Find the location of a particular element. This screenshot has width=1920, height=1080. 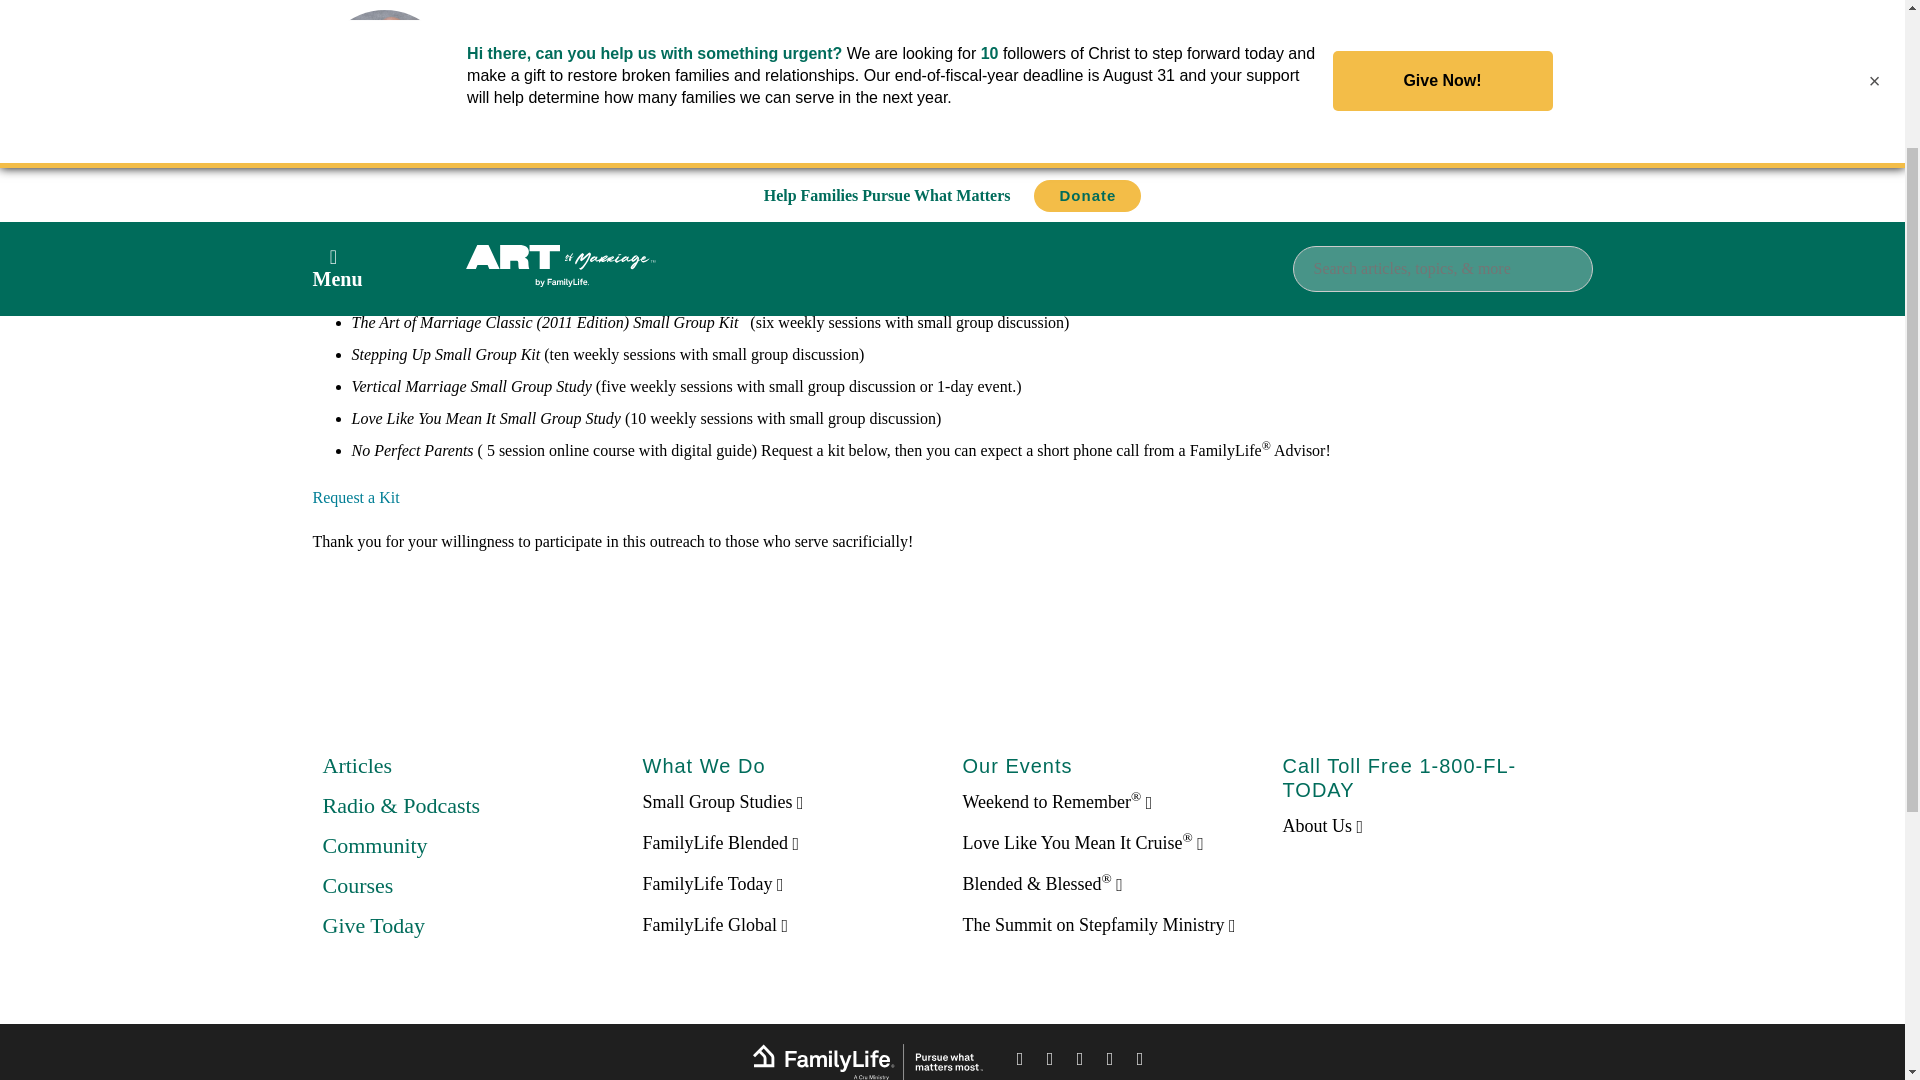

Search for: is located at coordinates (1442, 52).